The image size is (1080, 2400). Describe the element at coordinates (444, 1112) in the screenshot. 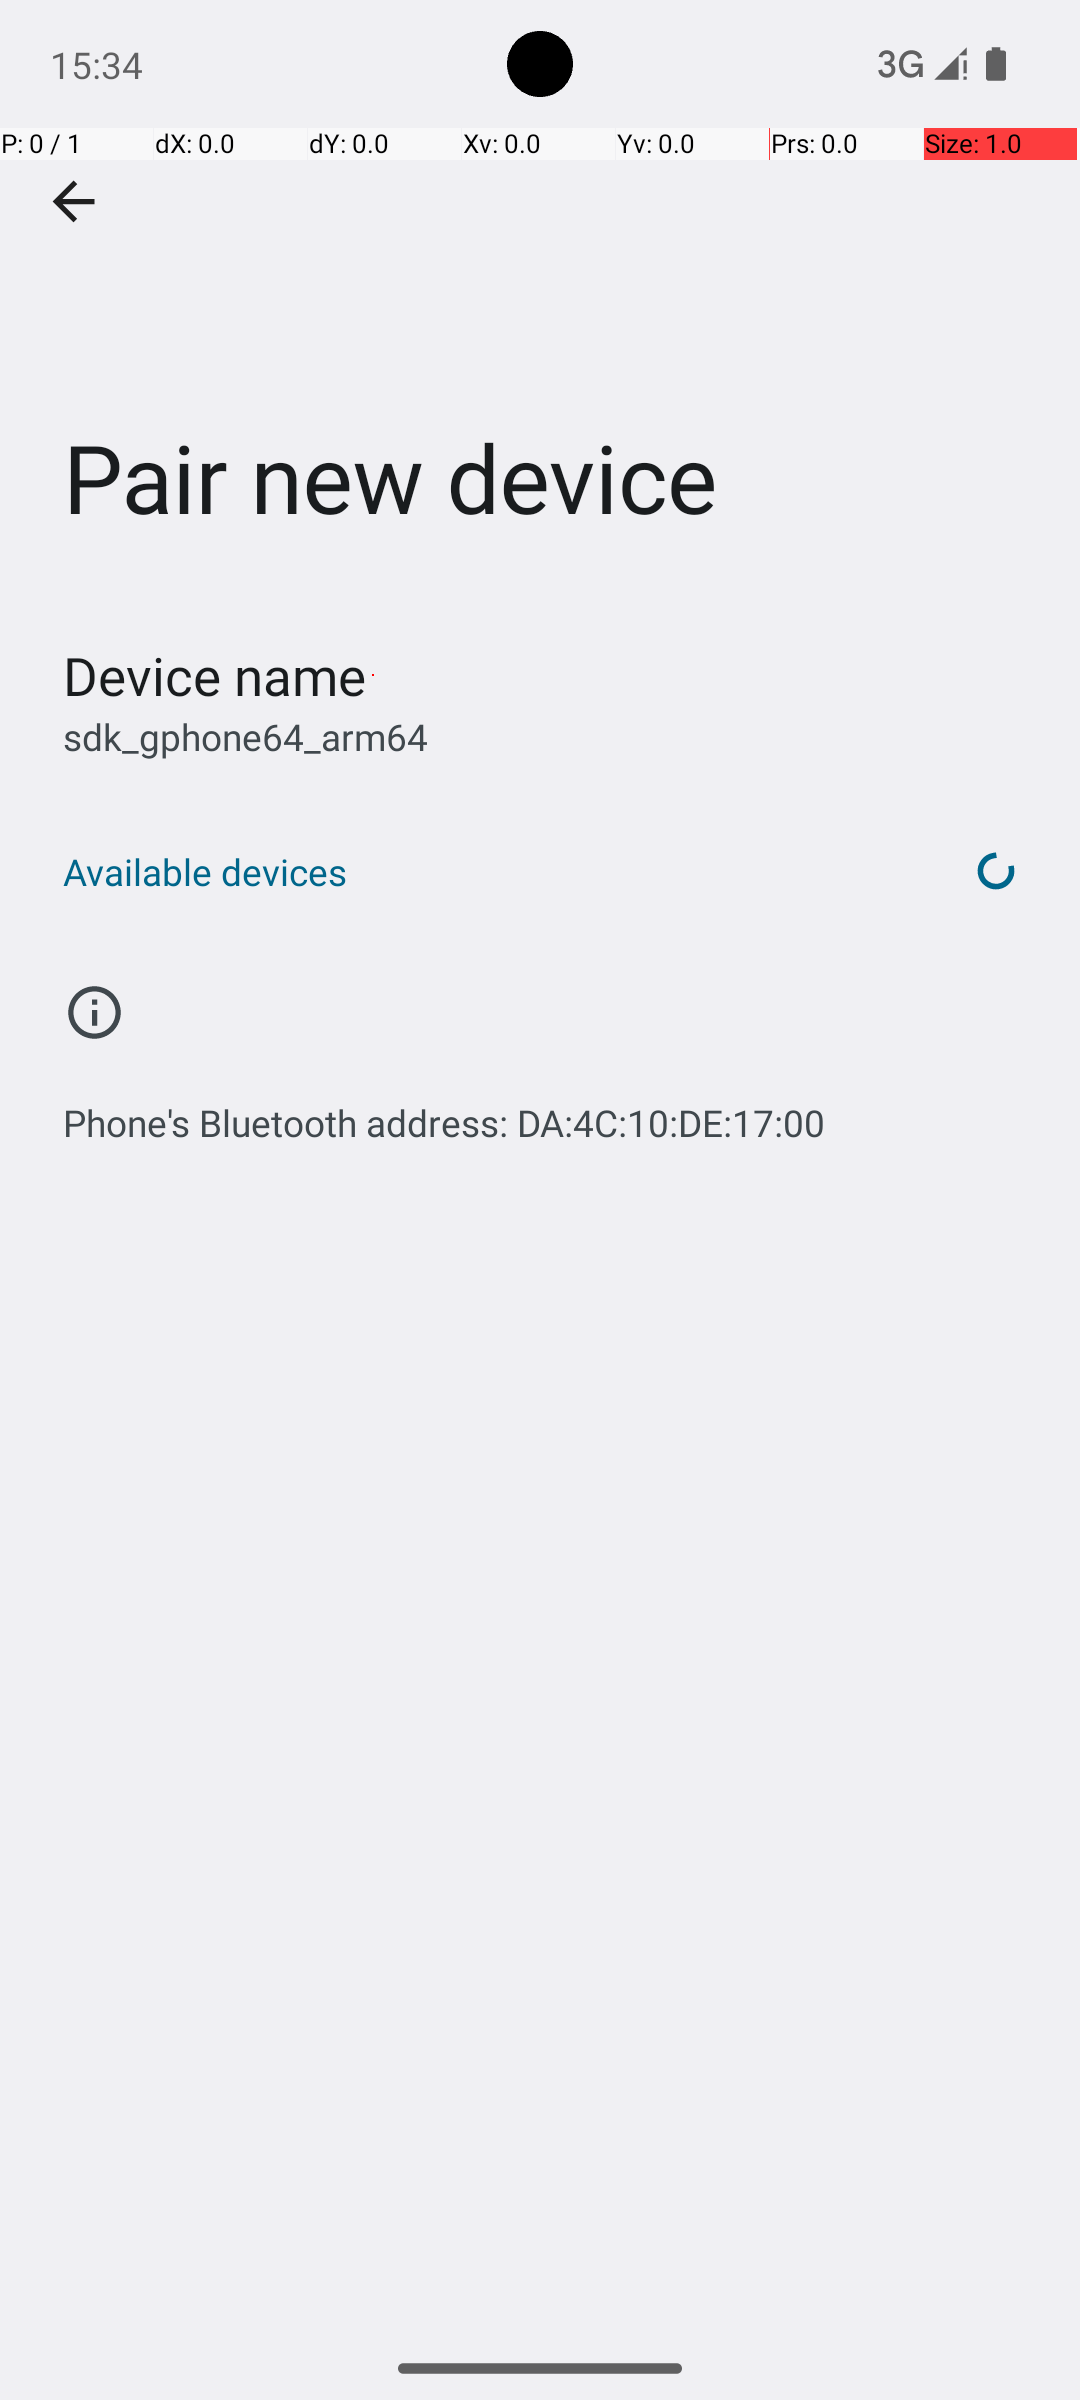

I see `Phone's Bluetooth address: DA:4C:10:DE:17:00` at that location.